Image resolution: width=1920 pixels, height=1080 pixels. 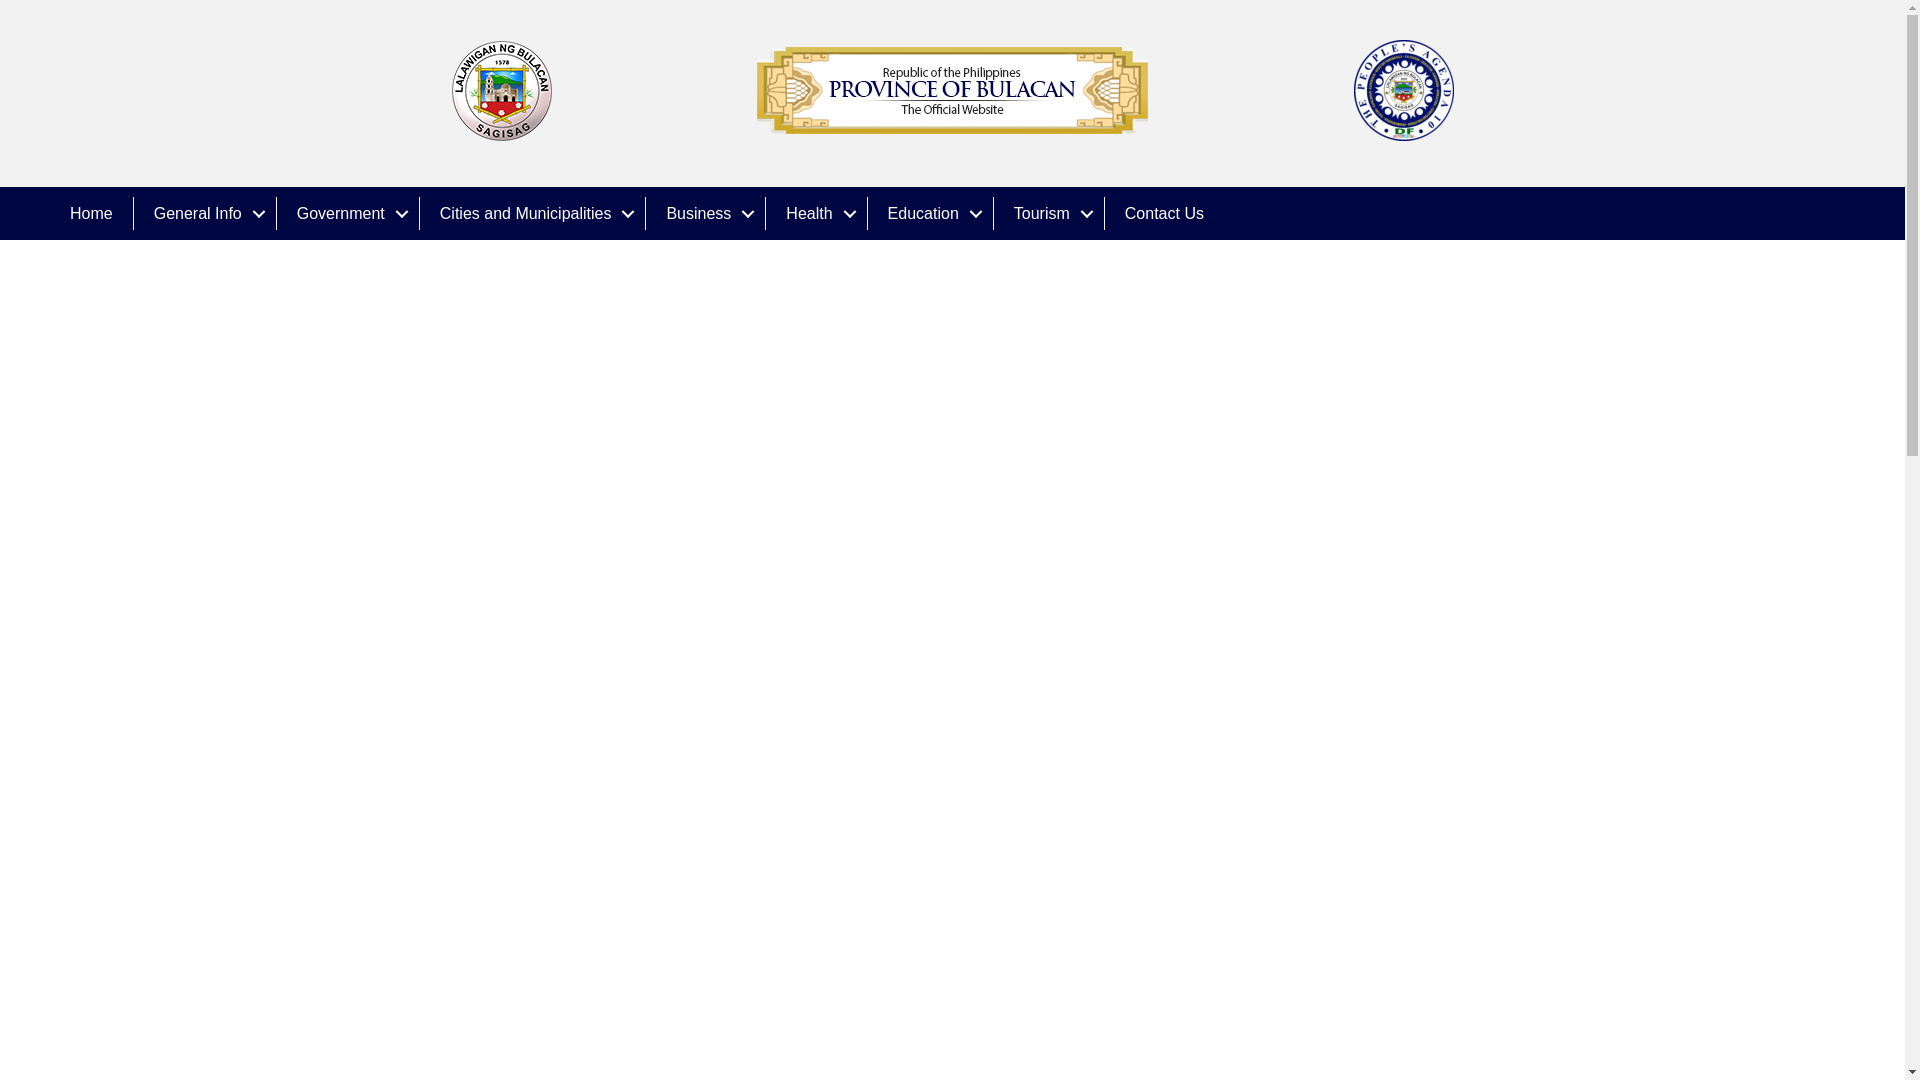 I want to click on Government, so click(x=347, y=213).